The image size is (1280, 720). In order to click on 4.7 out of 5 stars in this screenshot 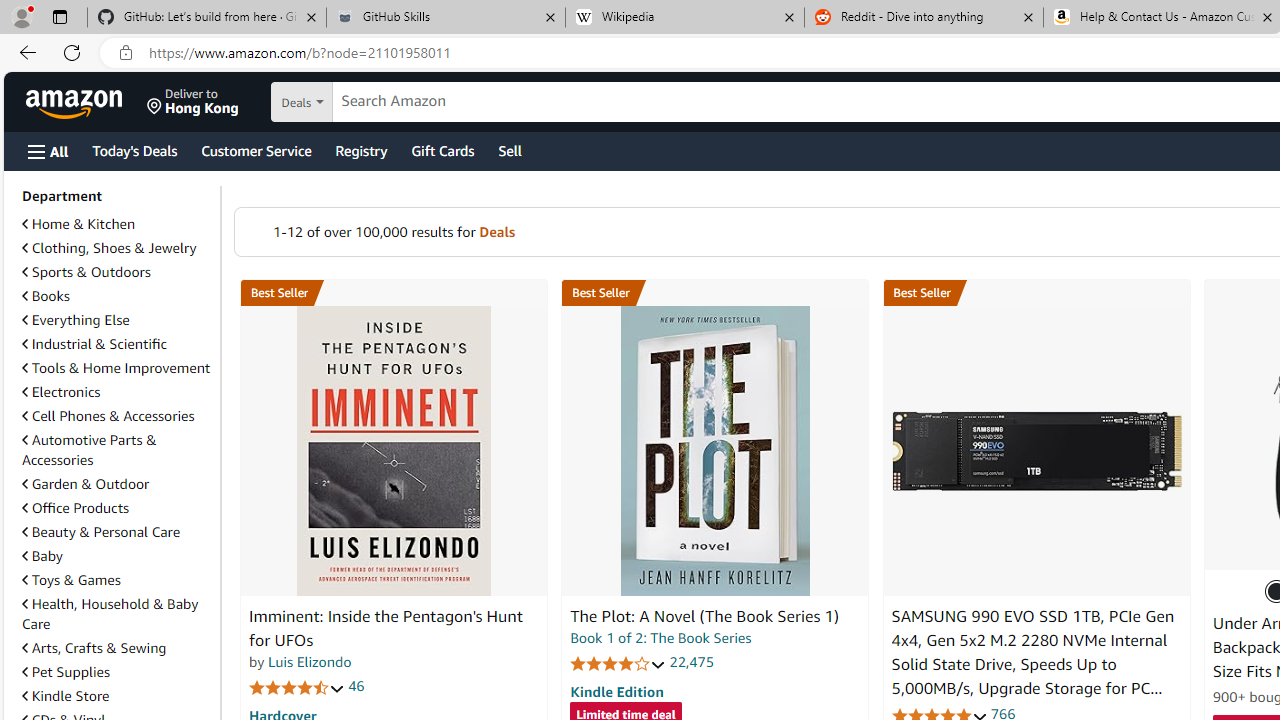, I will do `click(297, 686)`.